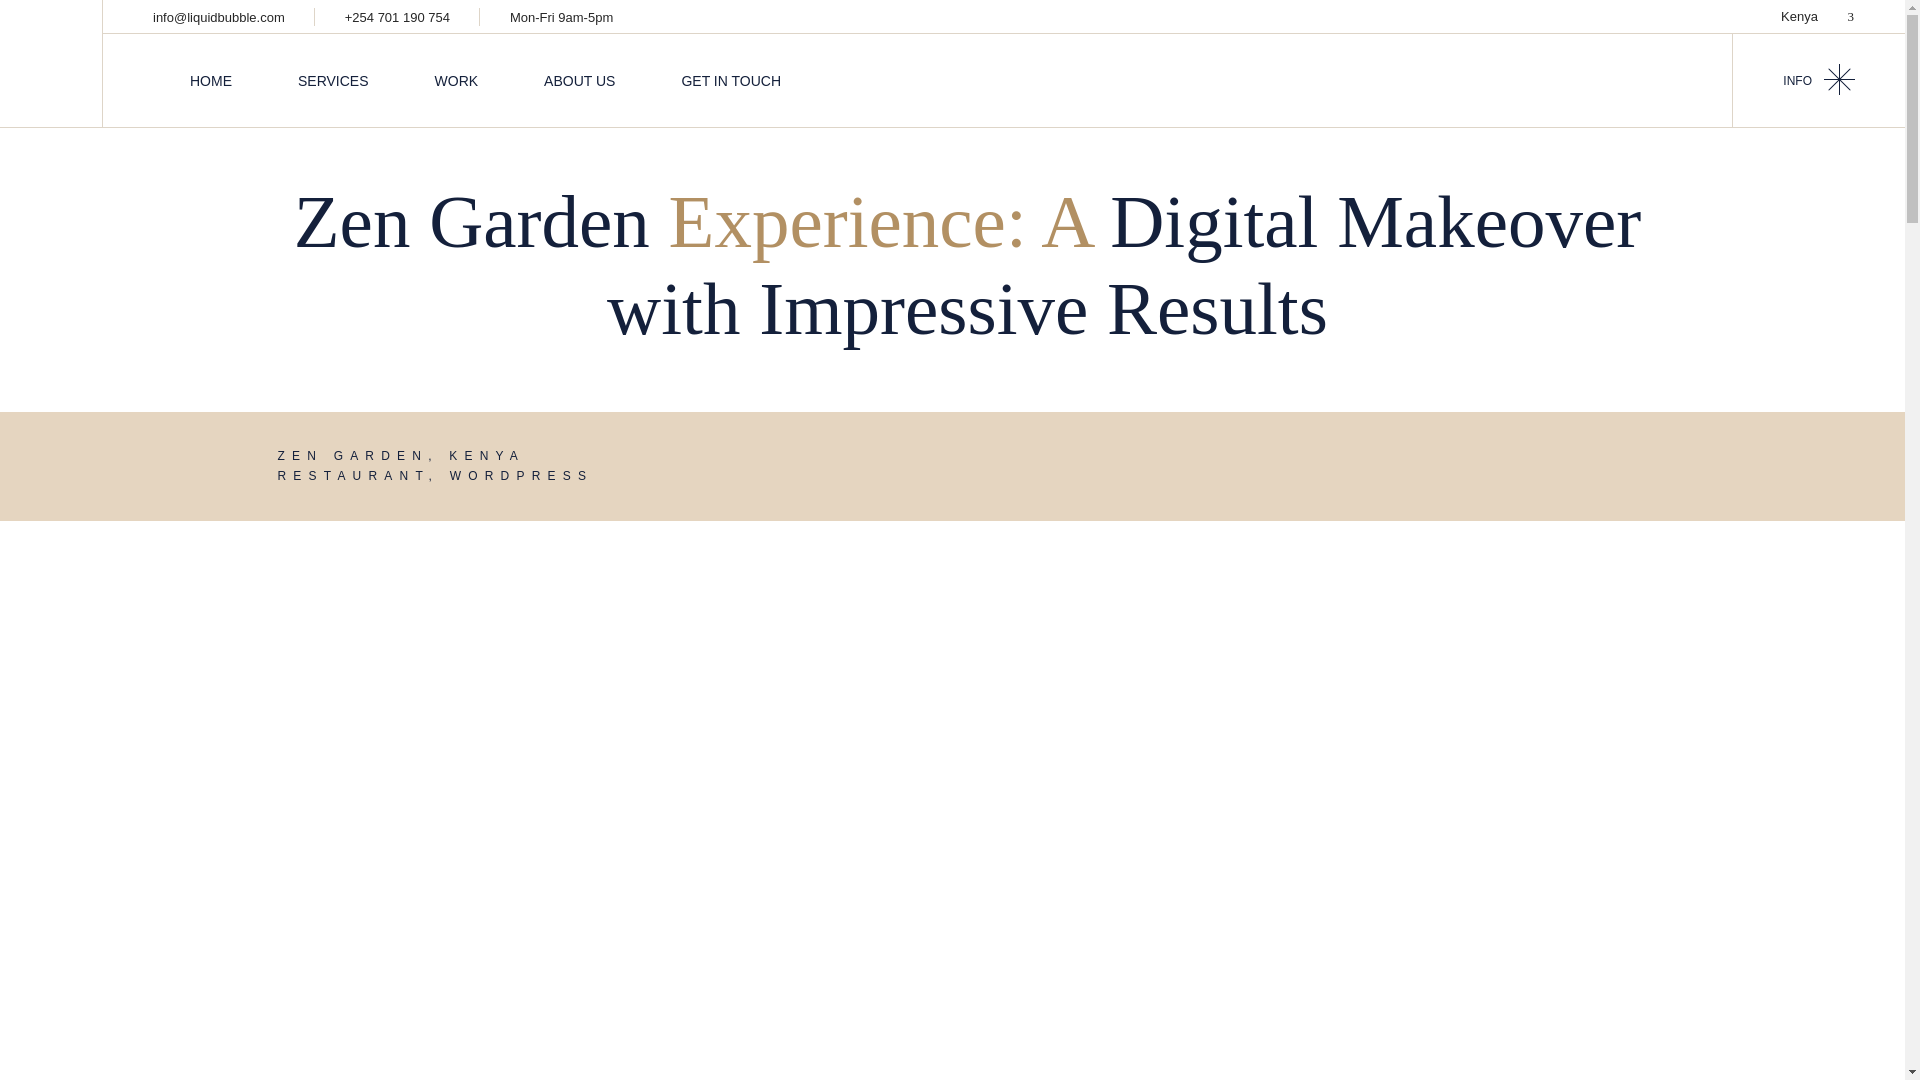  What do you see at coordinates (1816, 16) in the screenshot?
I see `Kenya` at bounding box center [1816, 16].